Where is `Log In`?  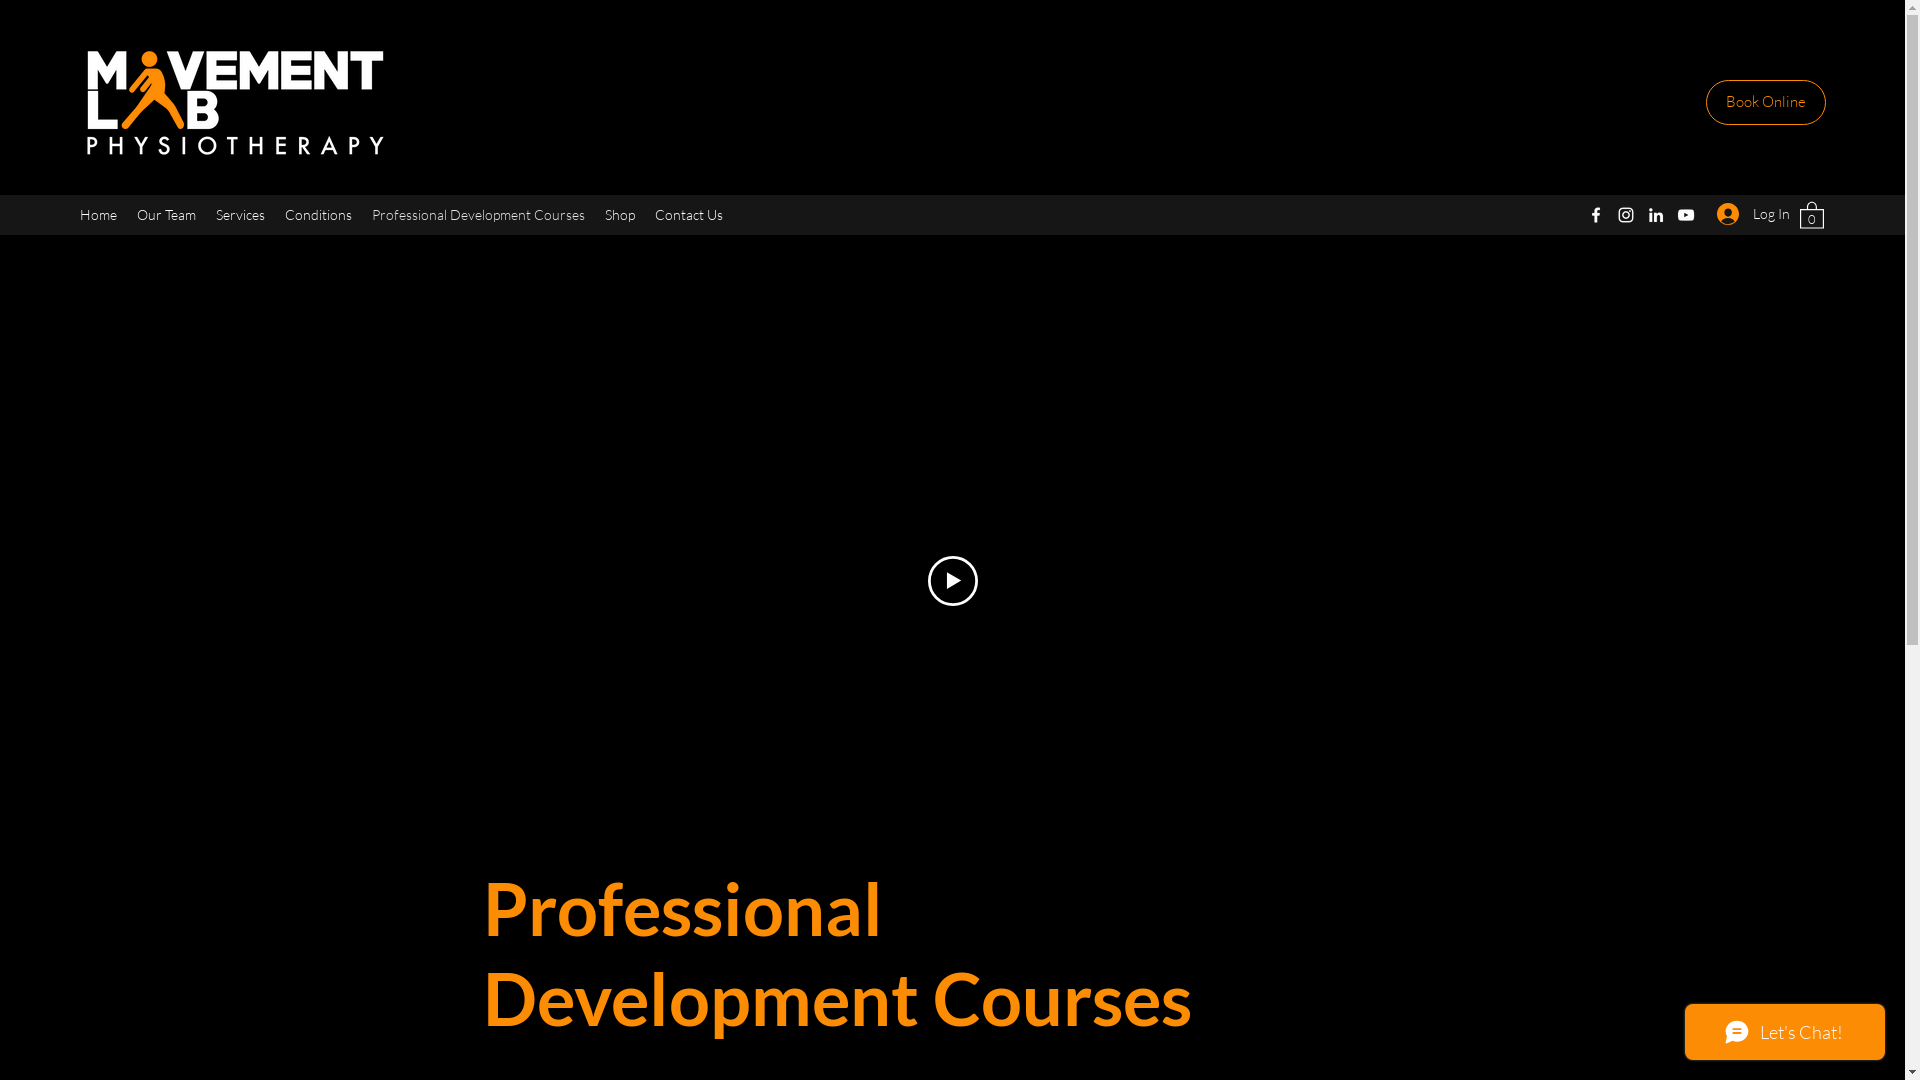
Log In is located at coordinates (1748, 214).